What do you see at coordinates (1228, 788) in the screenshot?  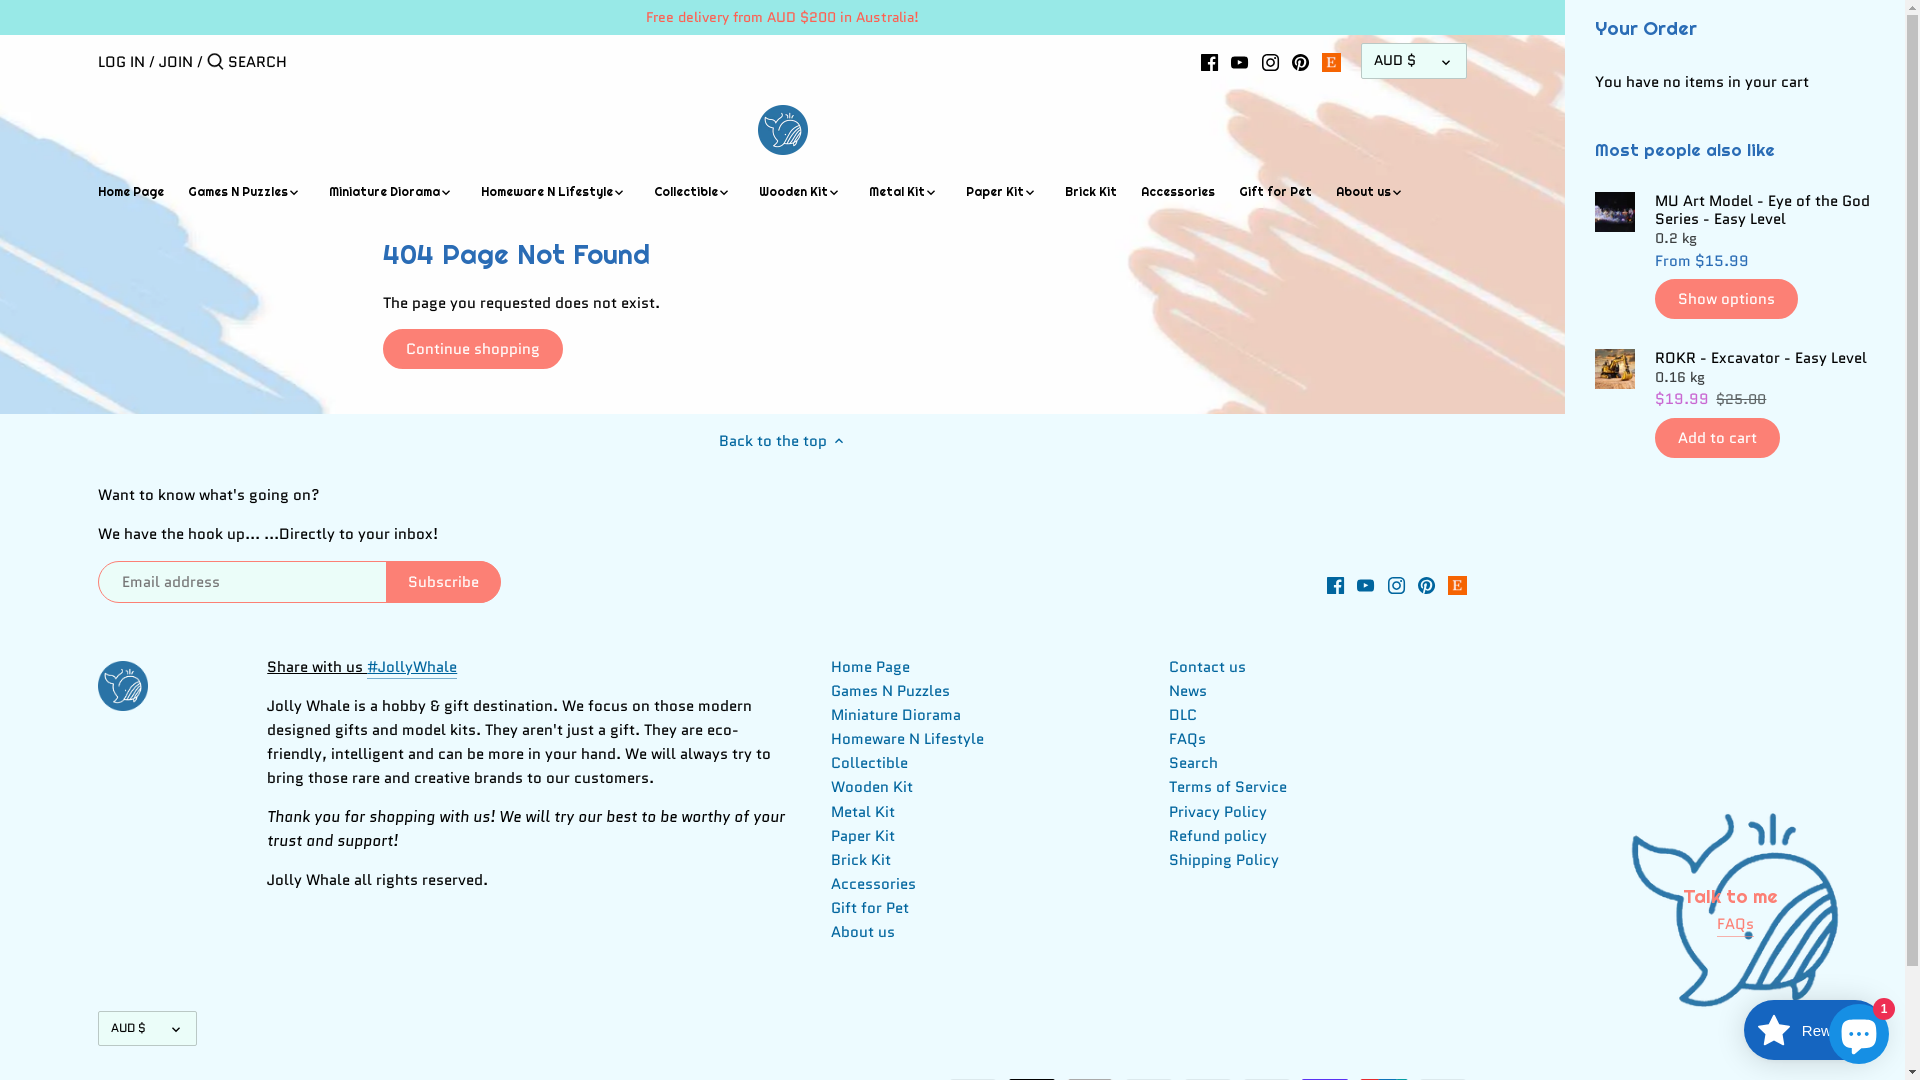 I see `Terms of Service` at bounding box center [1228, 788].